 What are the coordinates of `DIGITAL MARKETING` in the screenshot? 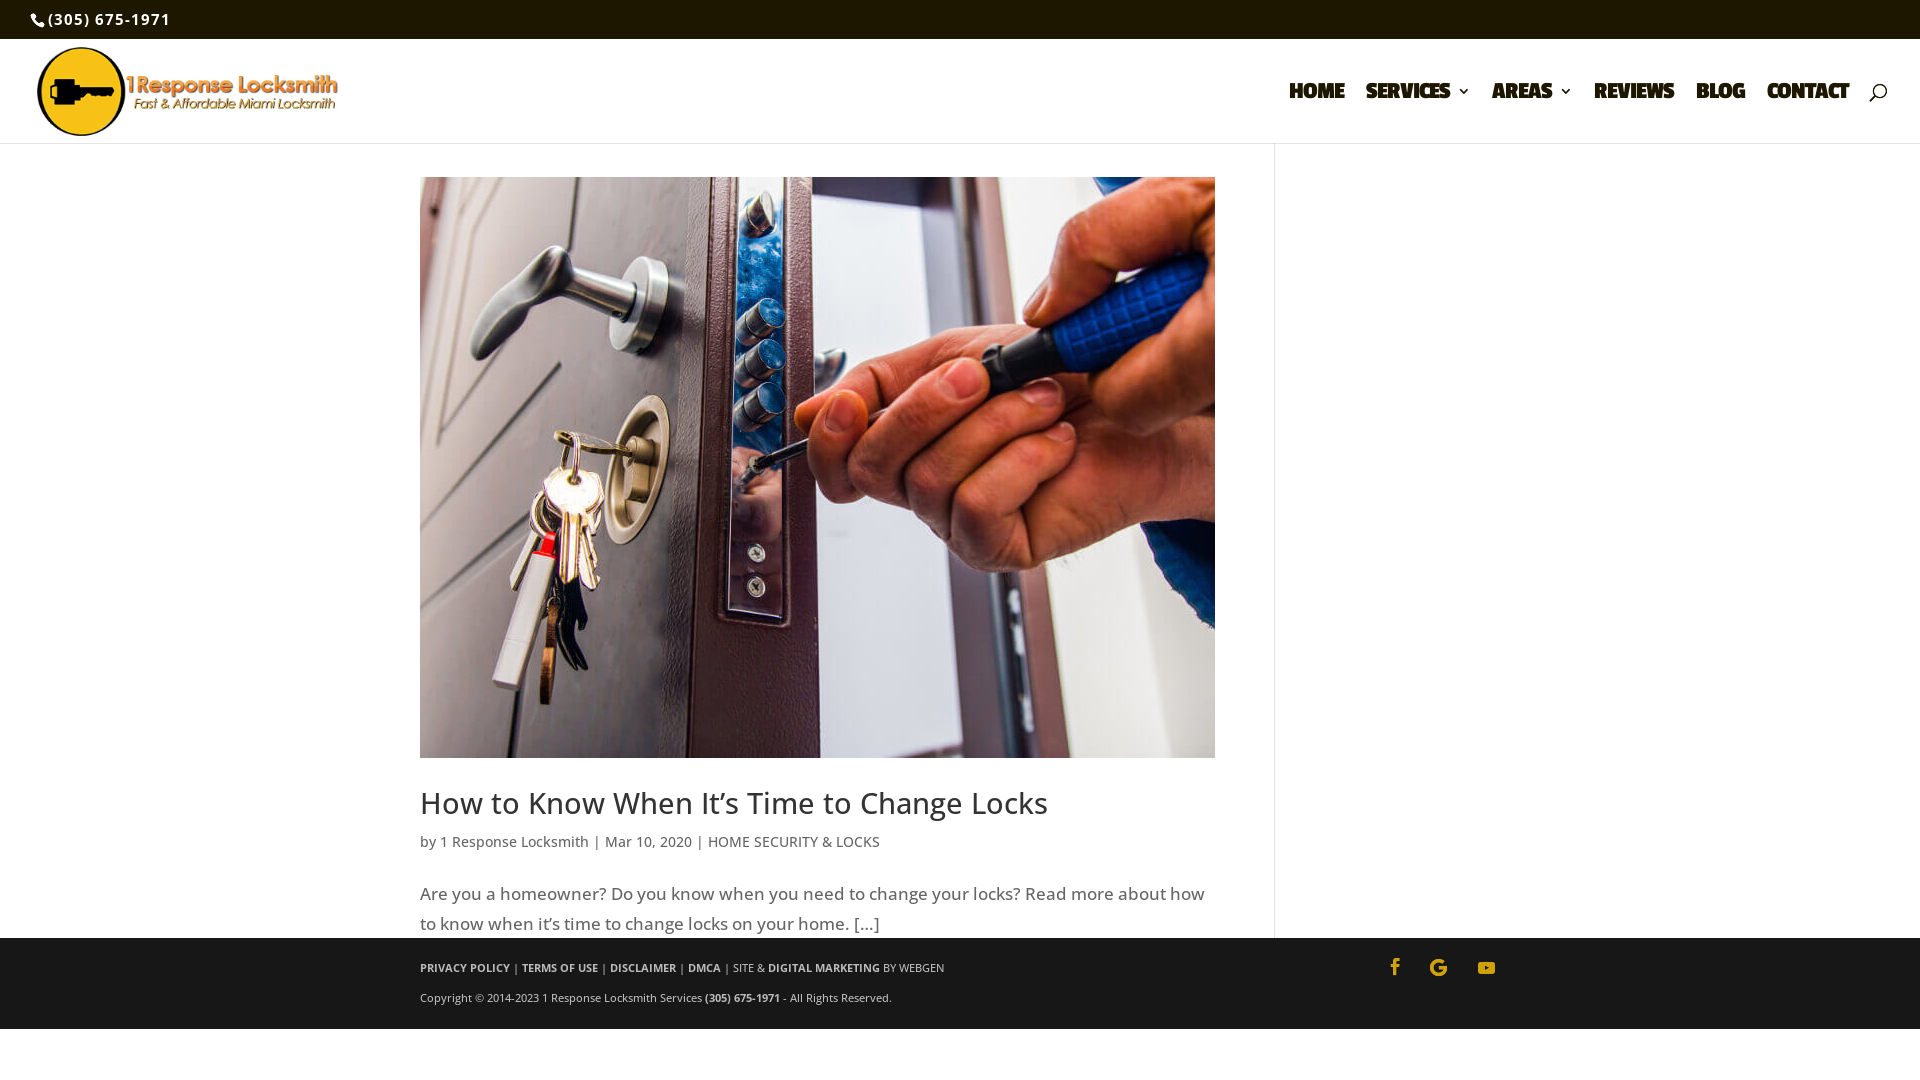 It's located at (824, 968).